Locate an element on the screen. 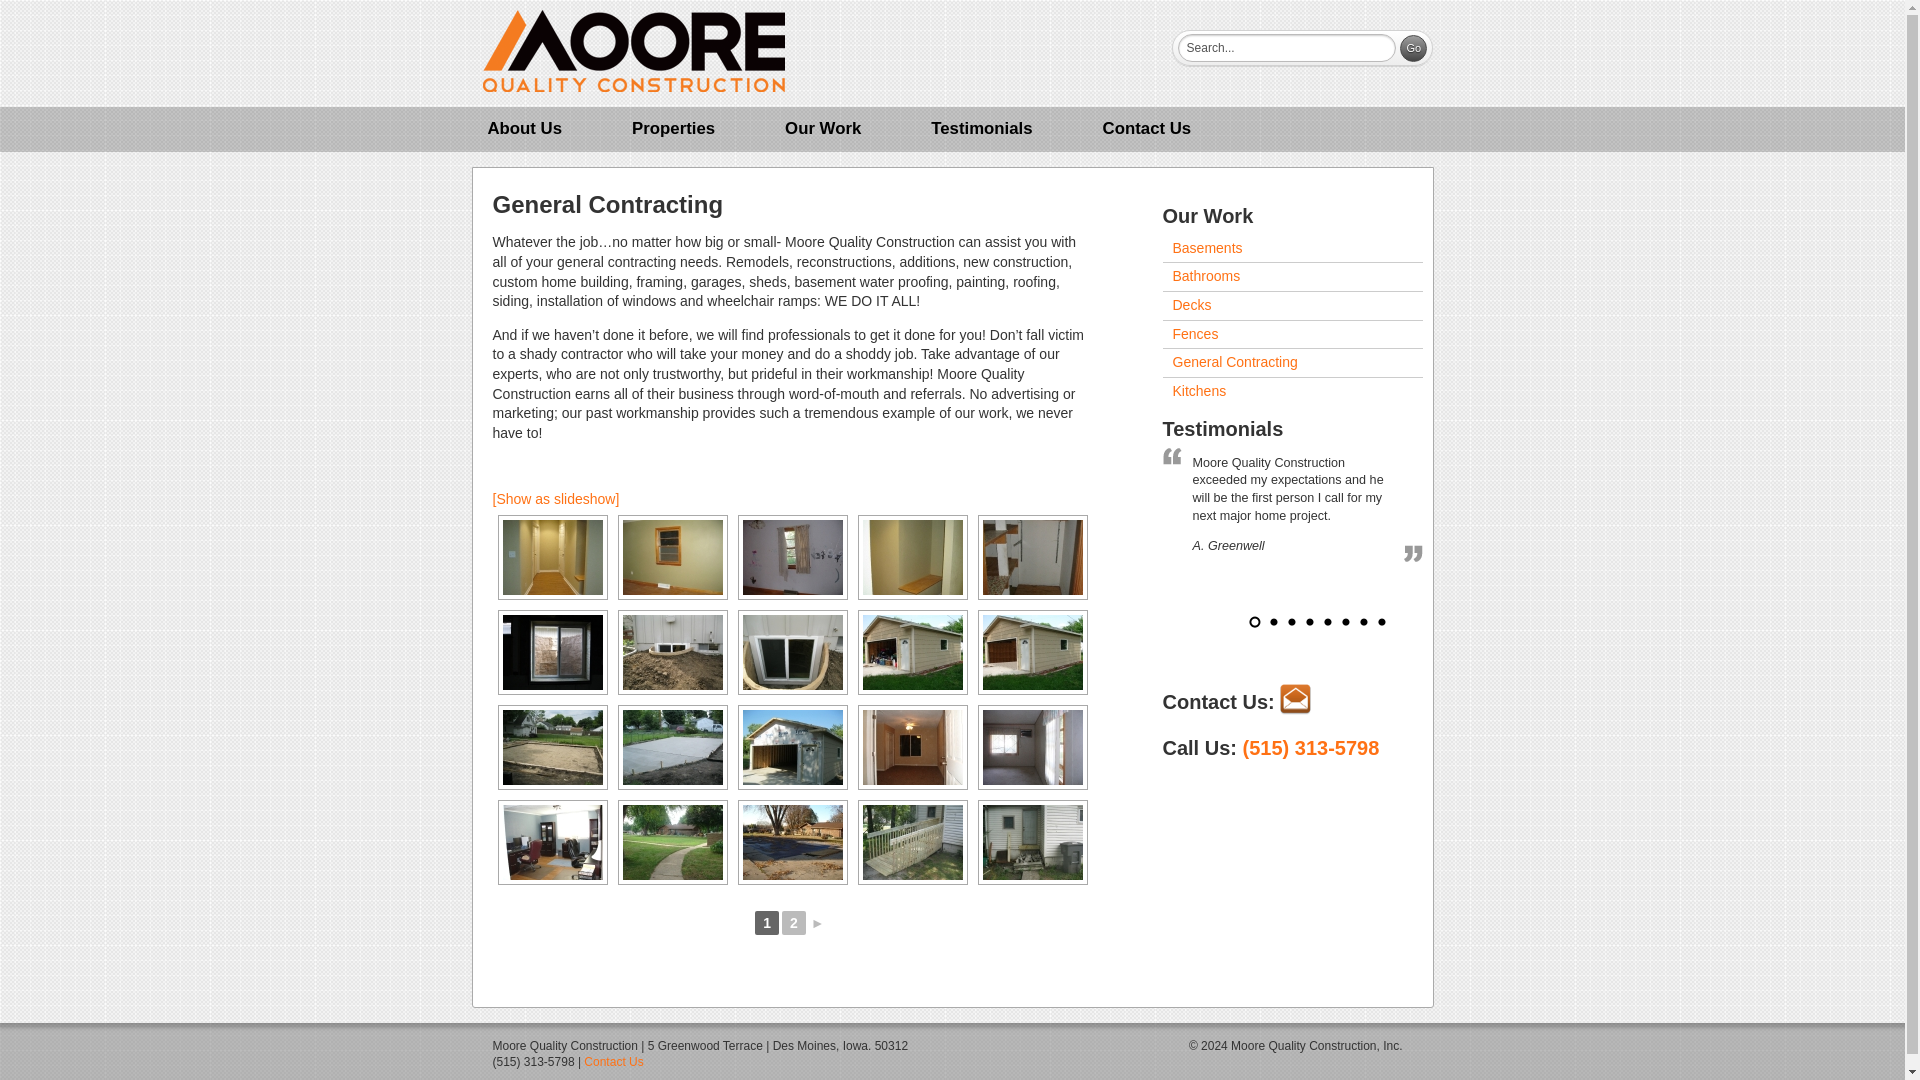 This screenshot has width=1920, height=1080. Properties is located at coordinates (672, 128).